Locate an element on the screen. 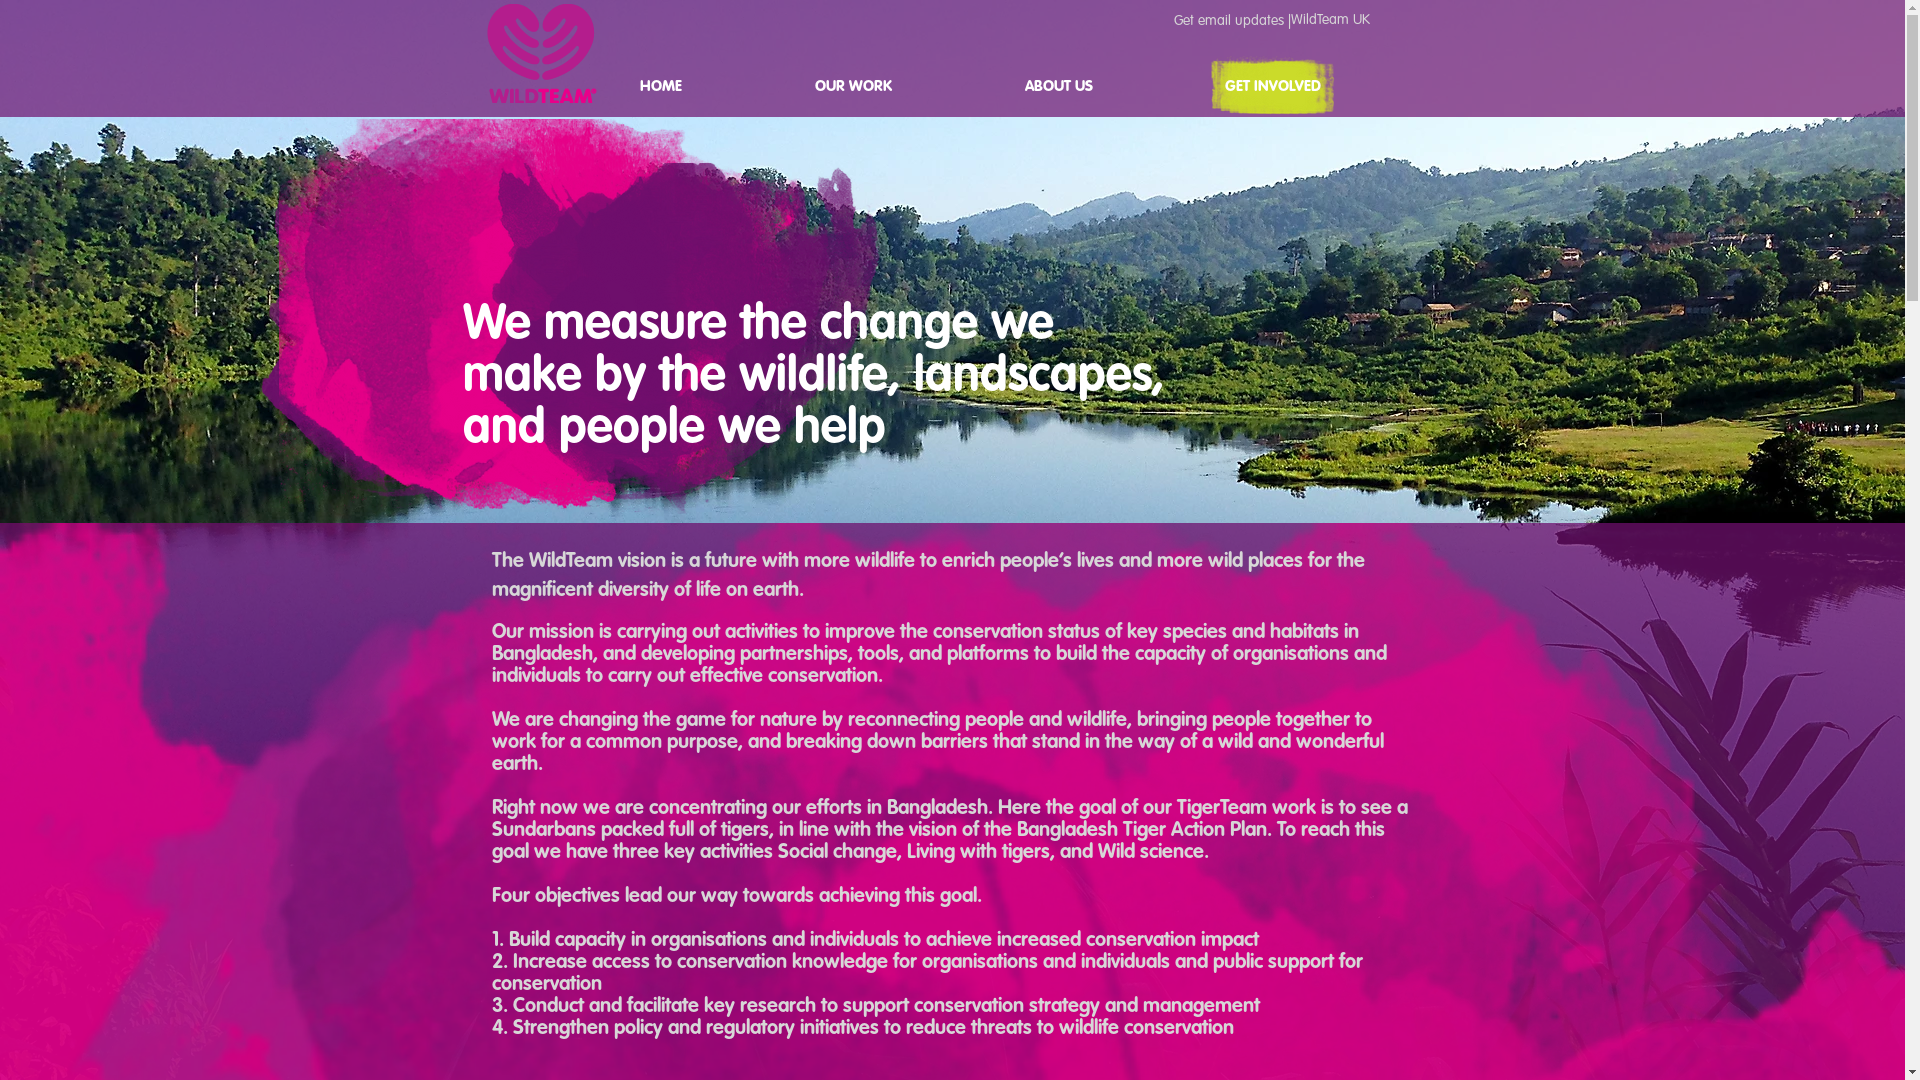  WildTeam UK is located at coordinates (1330, 21).